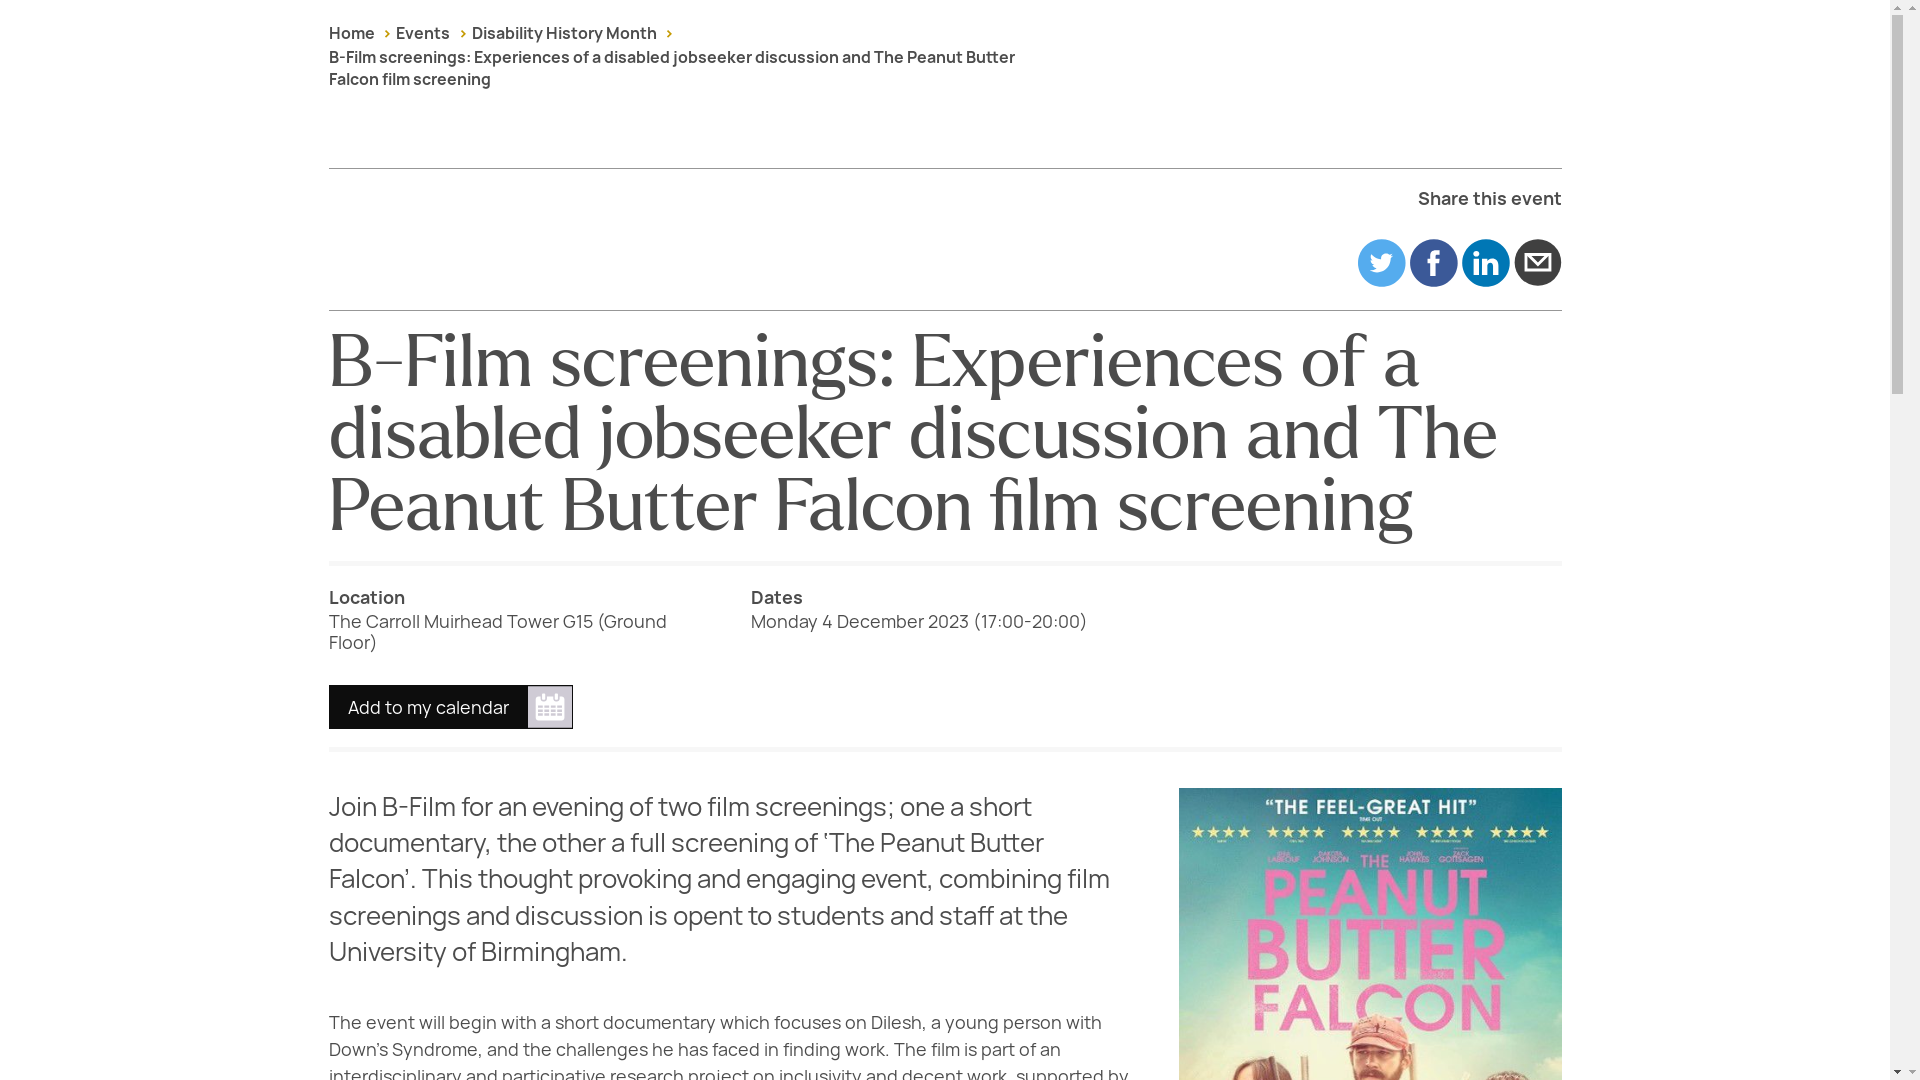 Image resolution: width=1920 pixels, height=1080 pixels. What do you see at coordinates (1381, 262) in the screenshot?
I see `Share on Twitter` at bounding box center [1381, 262].